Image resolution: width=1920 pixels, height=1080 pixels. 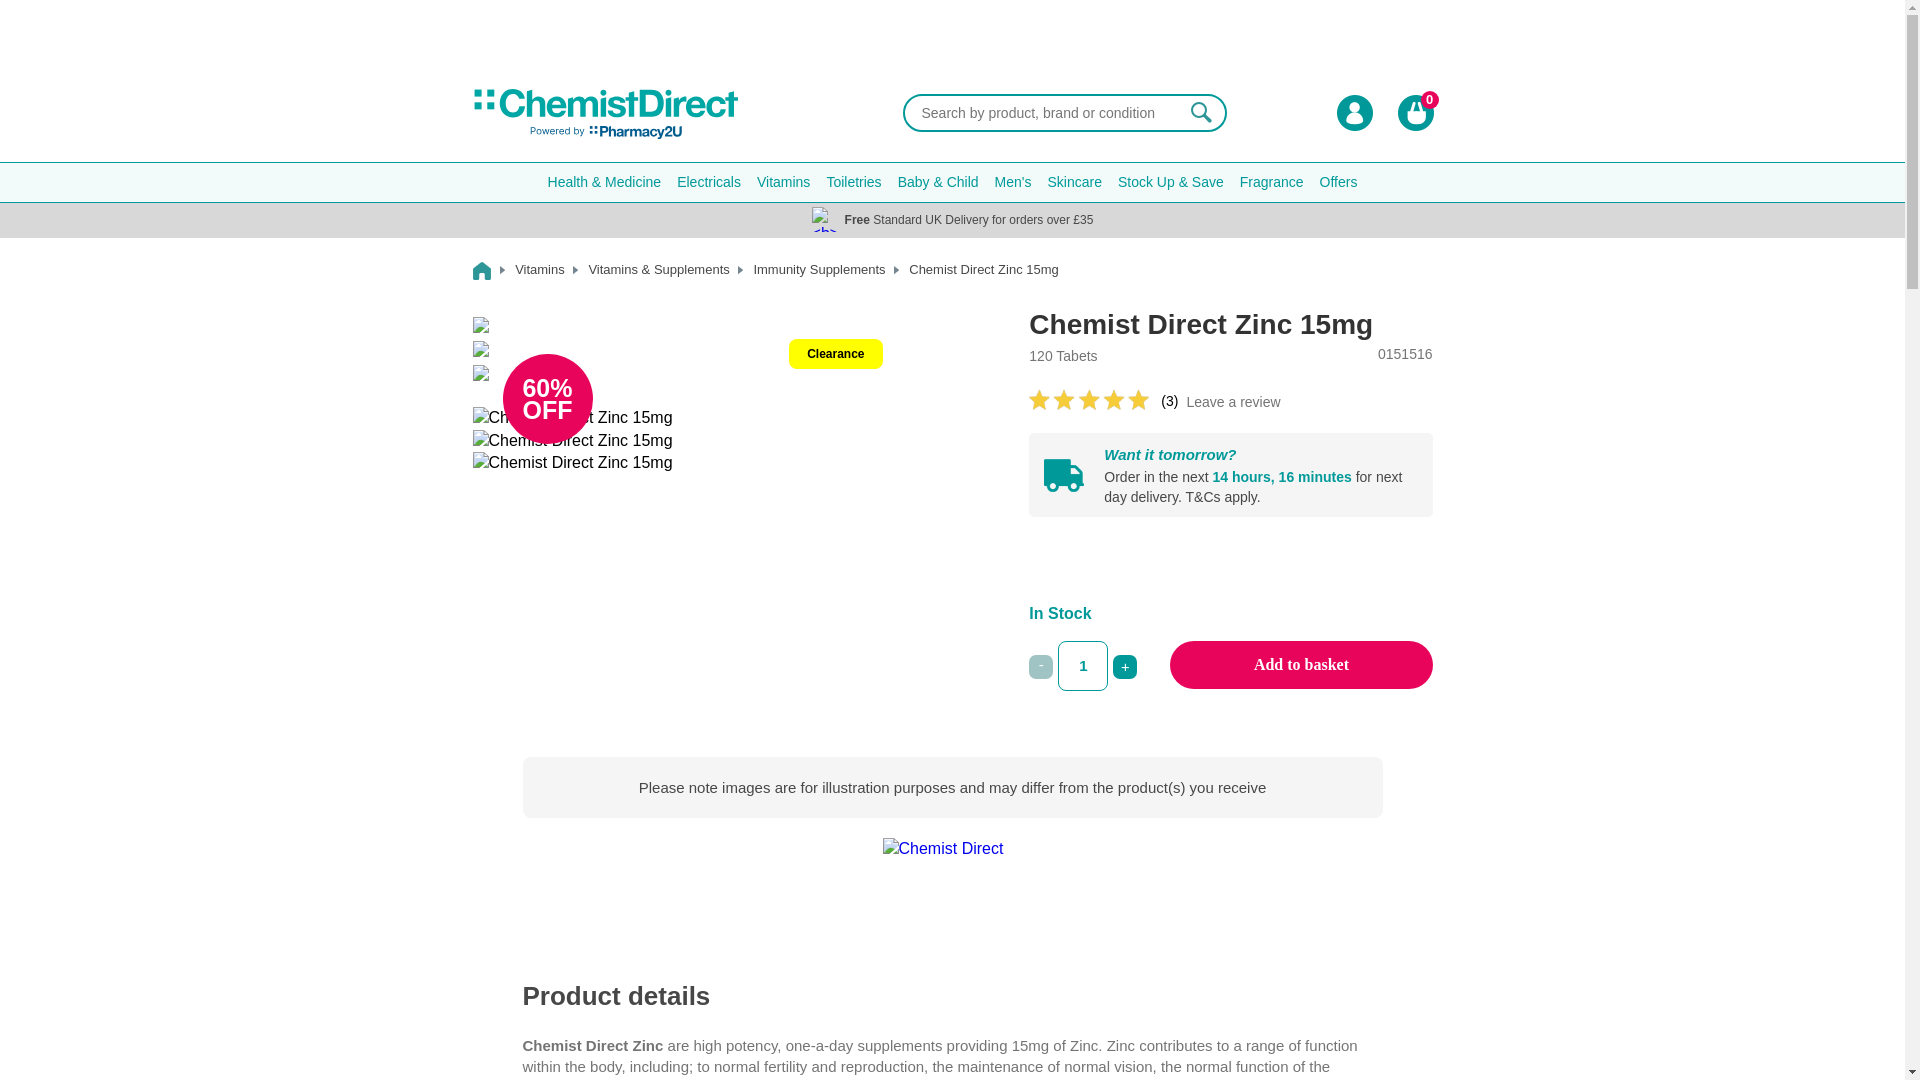 I want to click on Skincare, so click(x=1074, y=182).